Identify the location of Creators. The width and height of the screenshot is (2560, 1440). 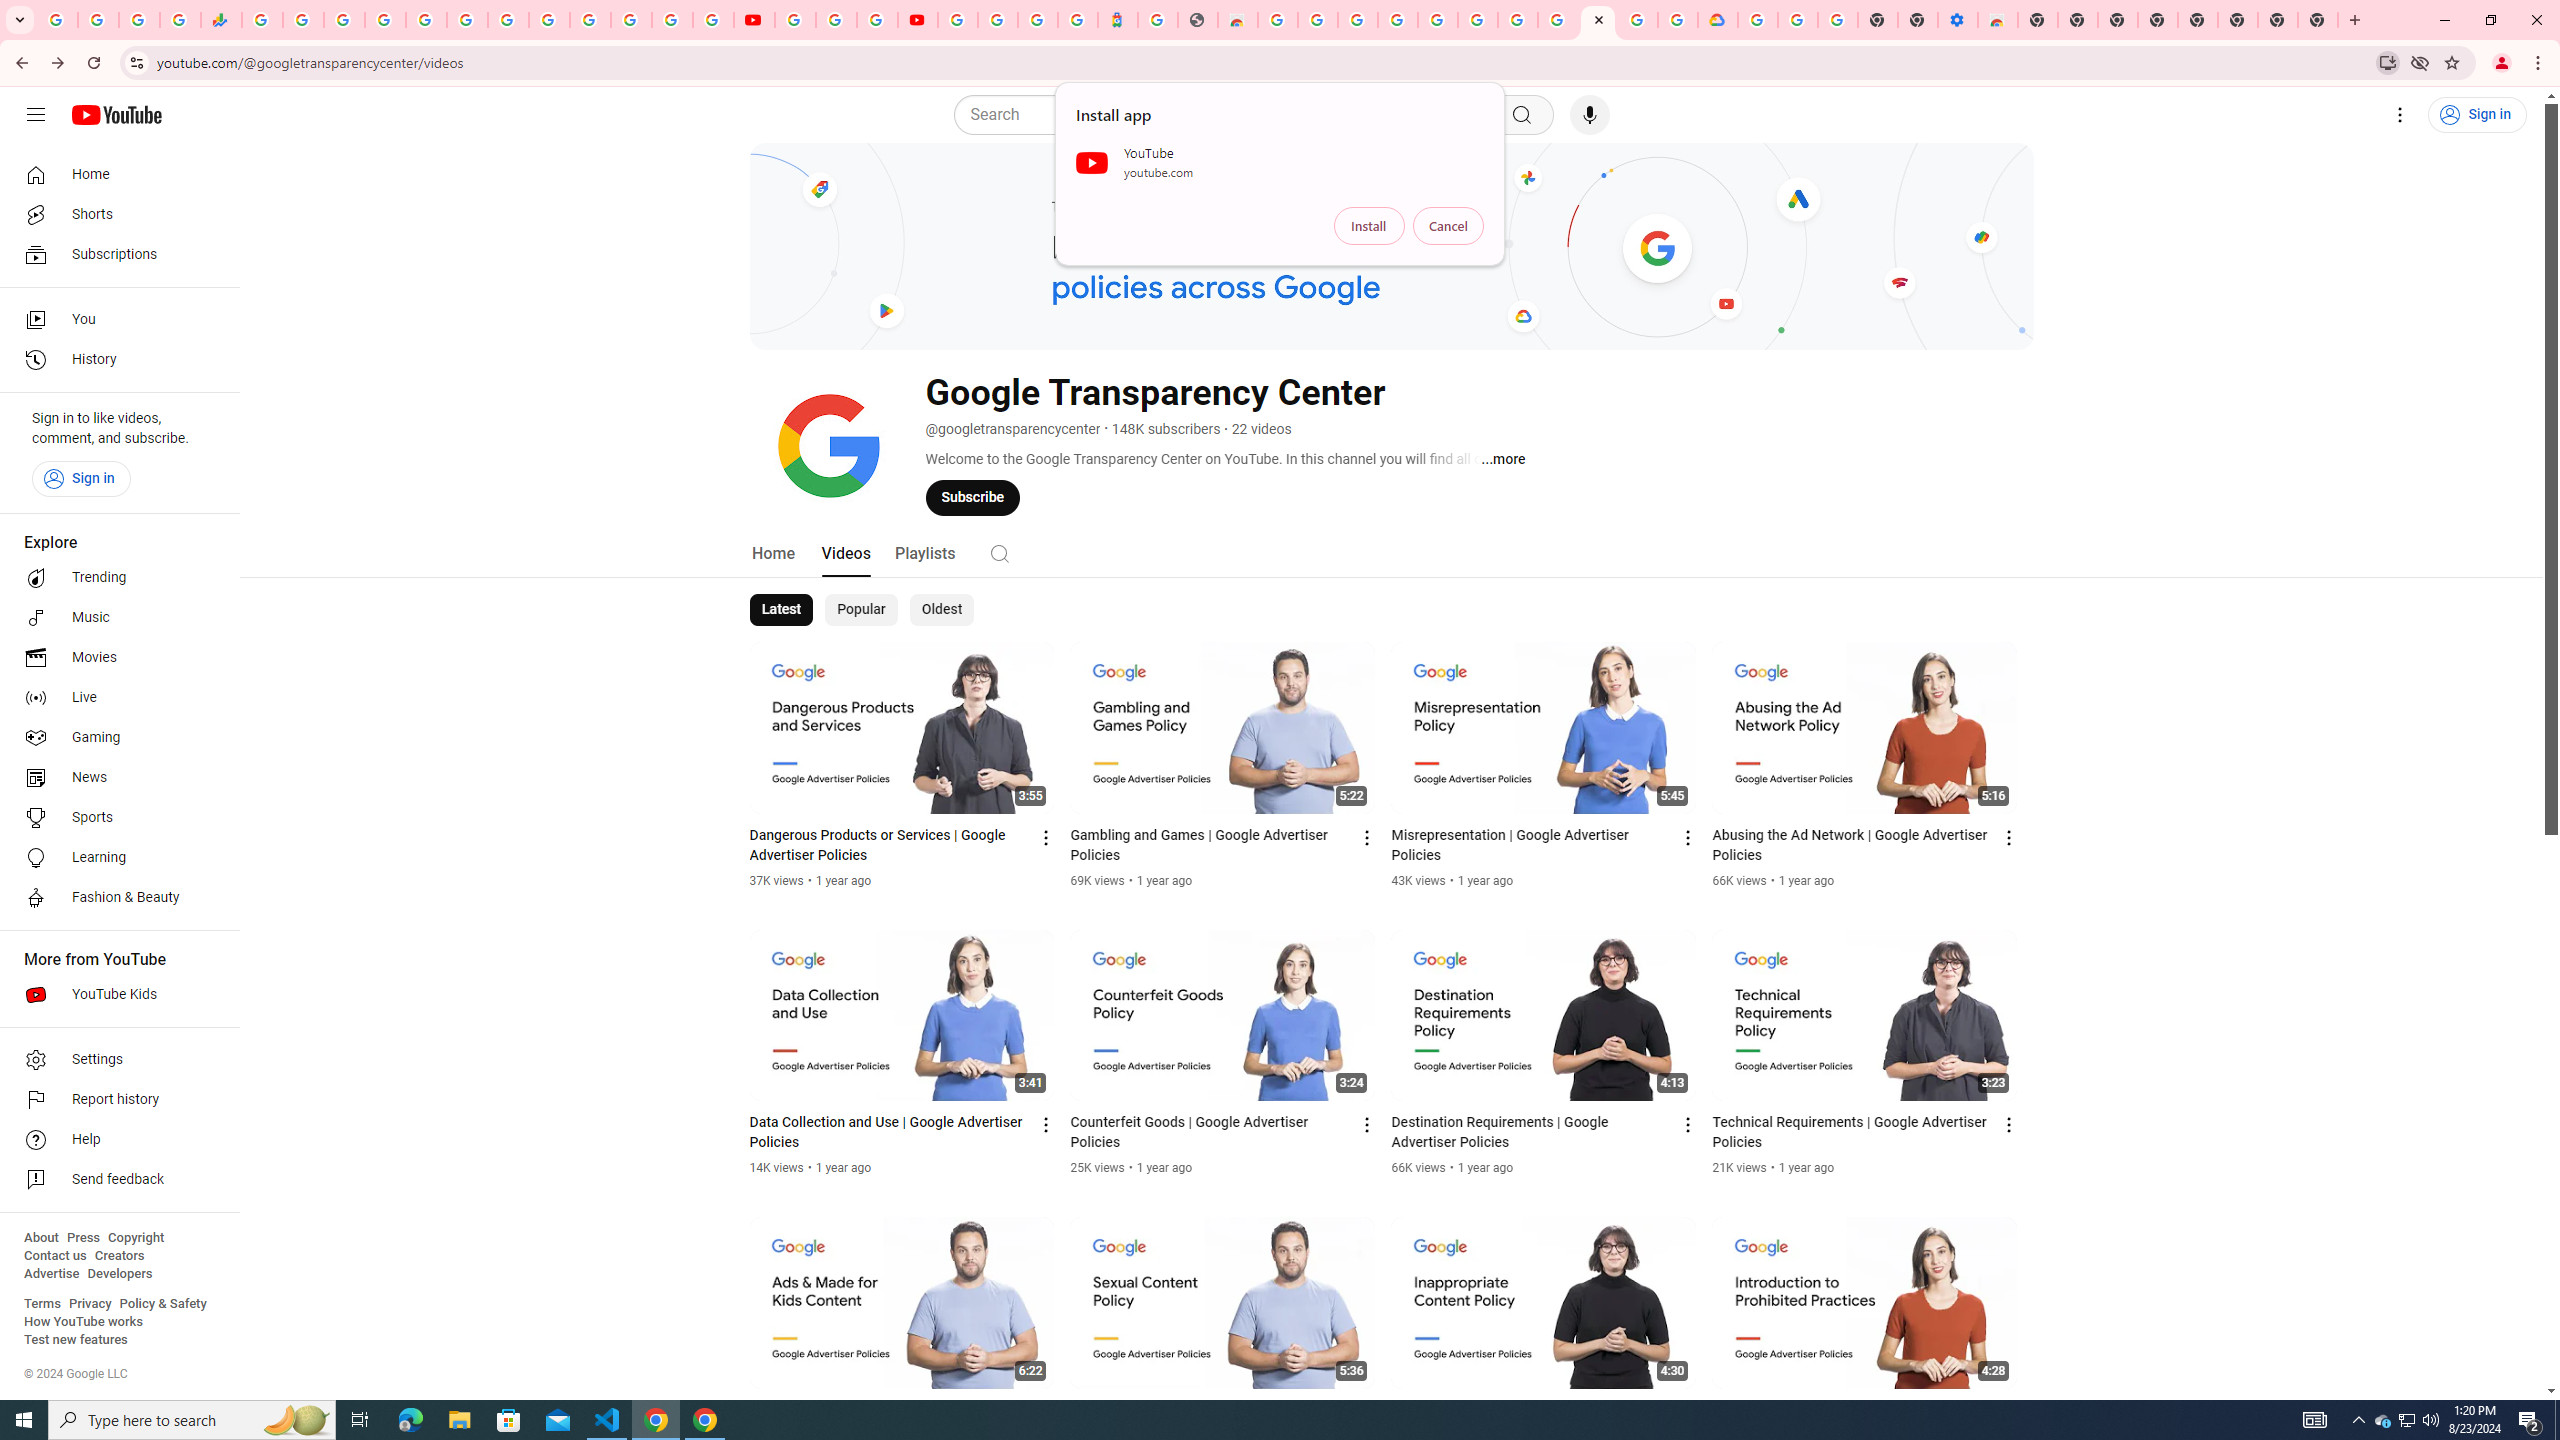
(120, 1256).